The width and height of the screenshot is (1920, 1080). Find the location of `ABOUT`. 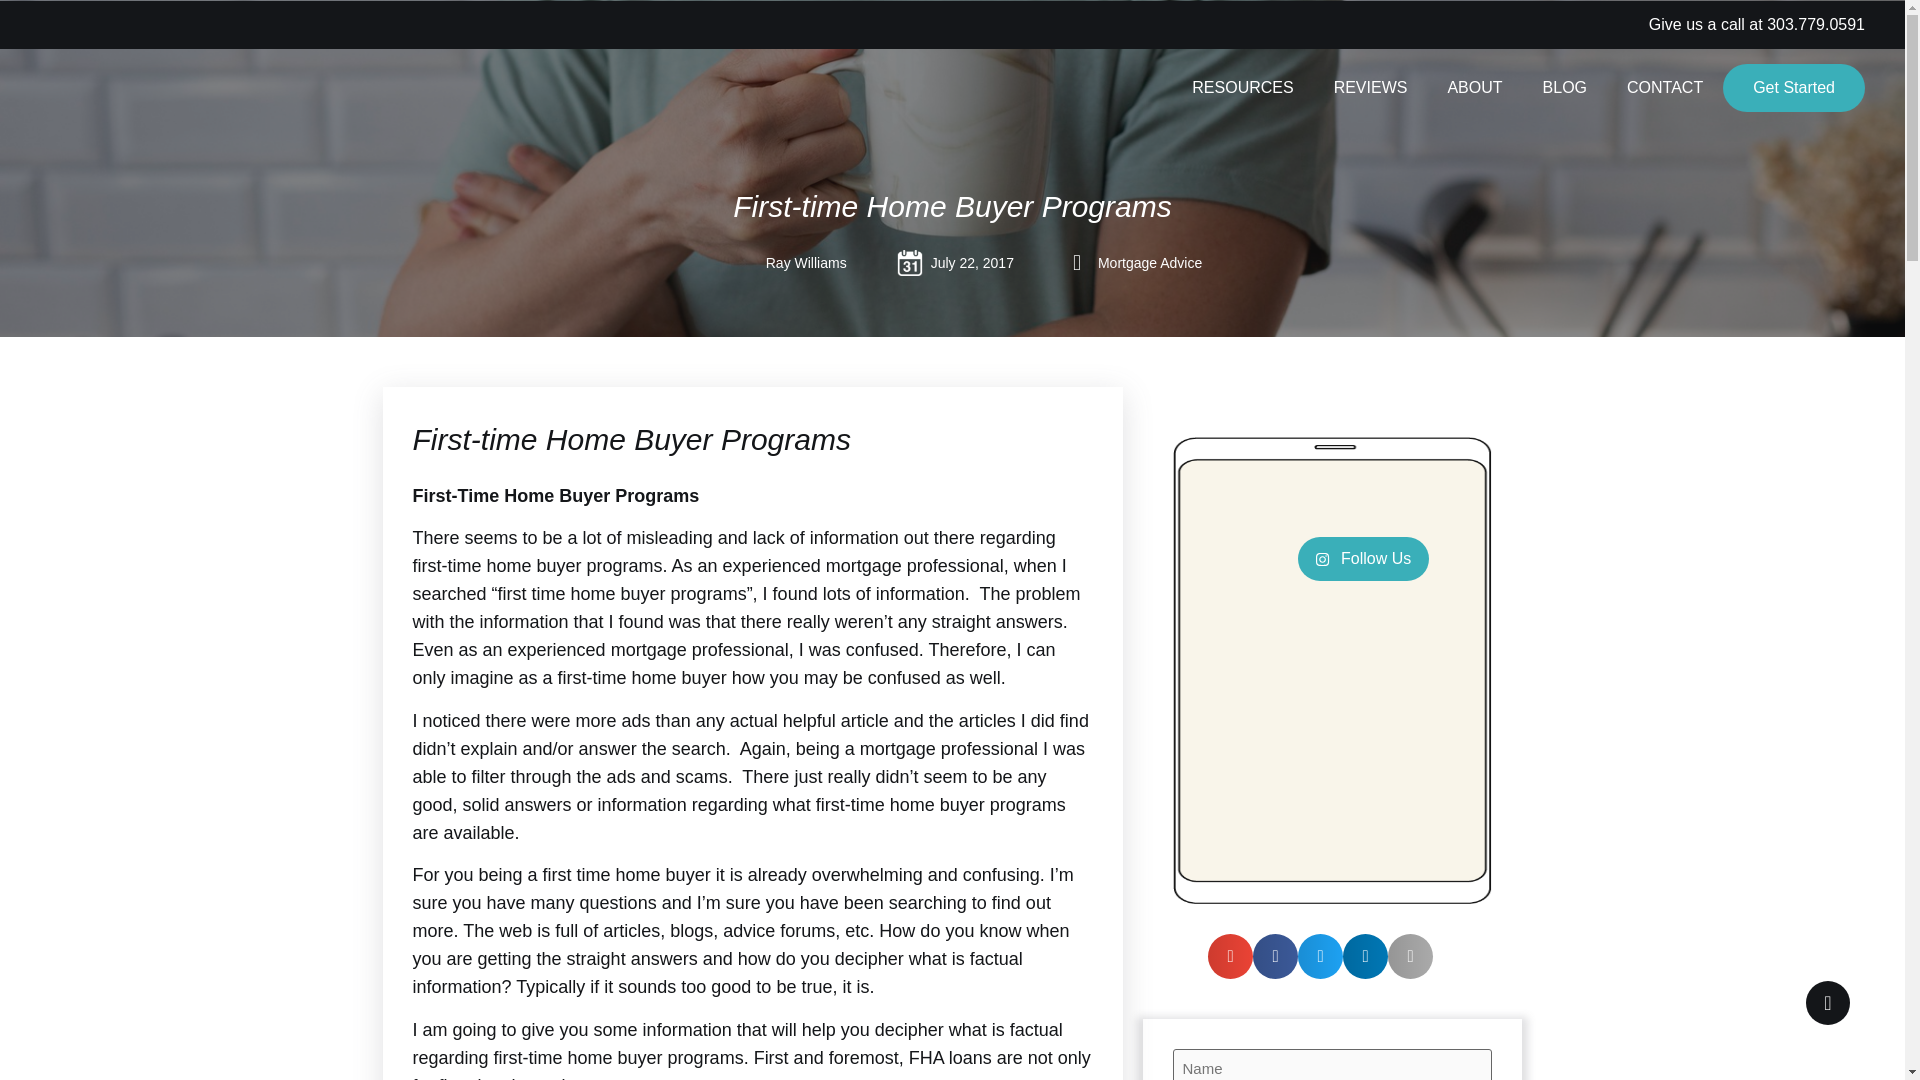

ABOUT is located at coordinates (1474, 88).